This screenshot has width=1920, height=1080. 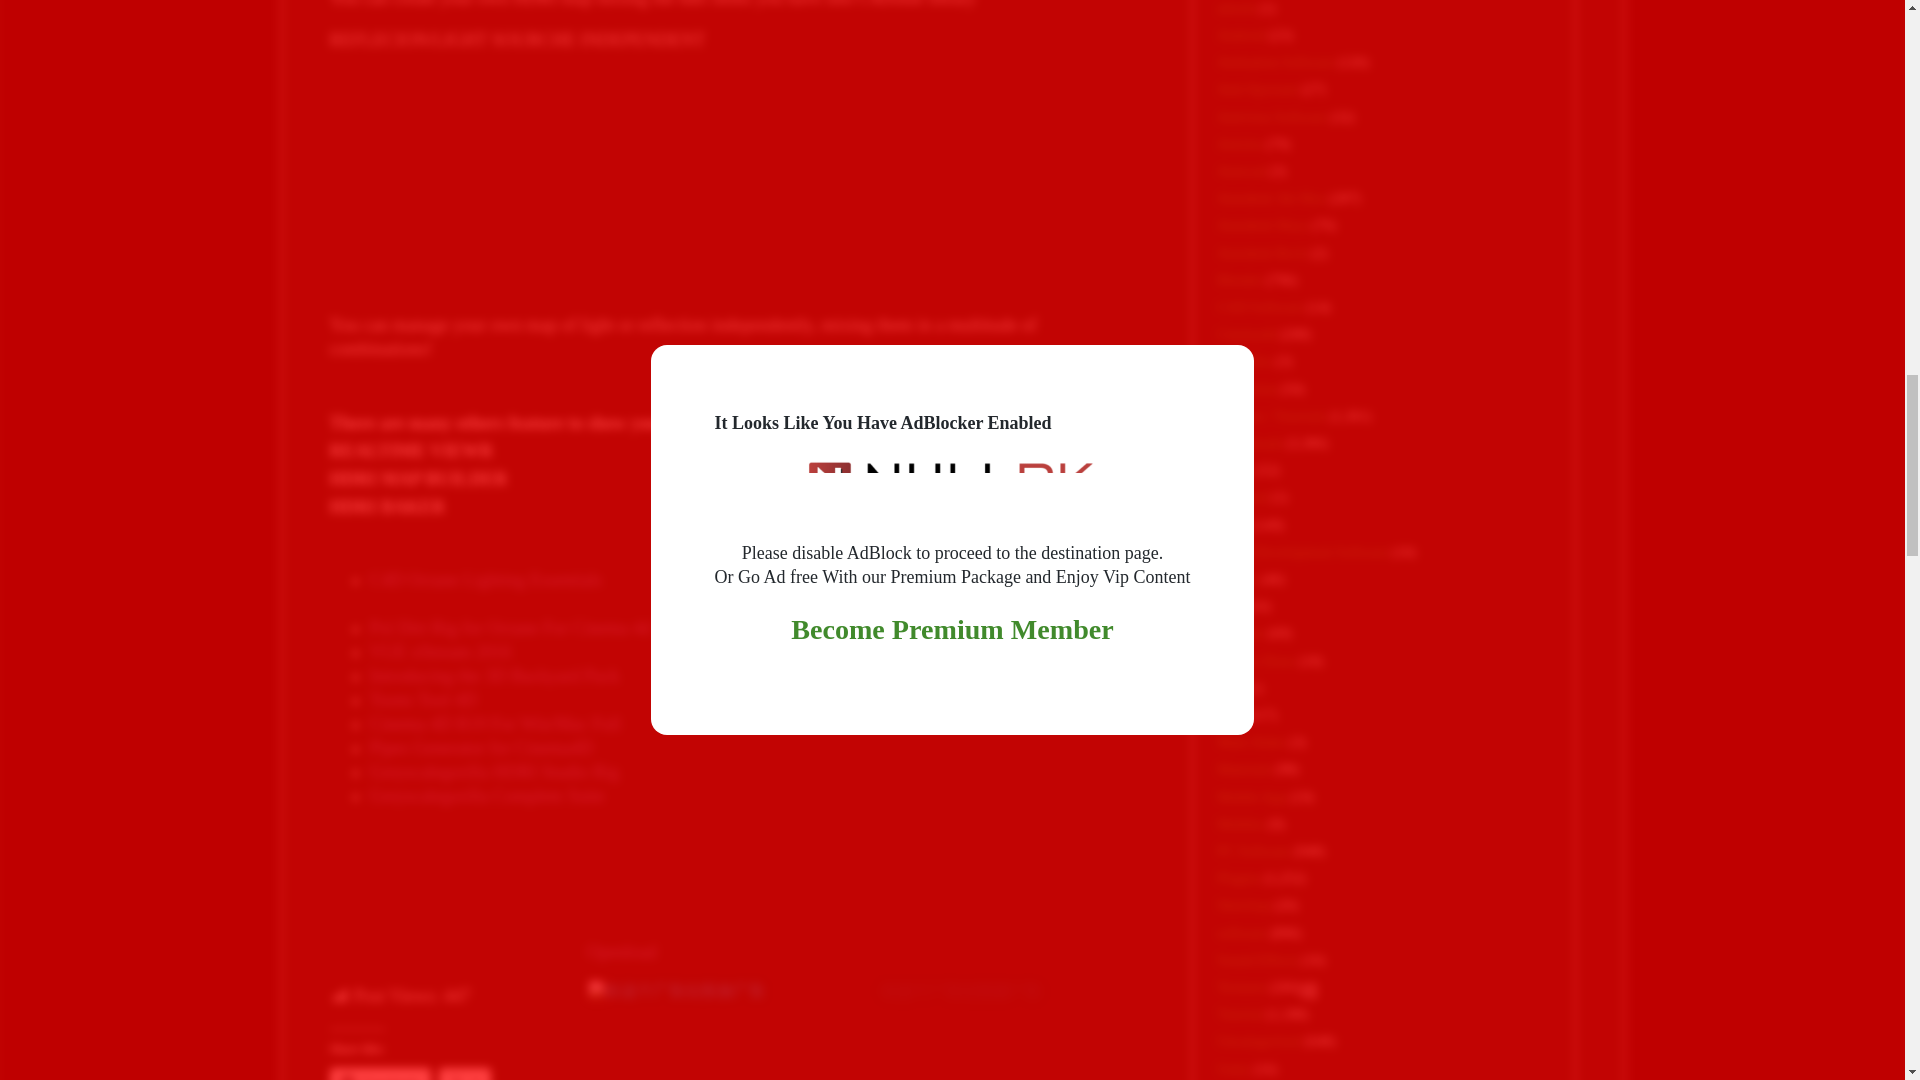 What do you see at coordinates (465, 1074) in the screenshot?
I see `X` at bounding box center [465, 1074].